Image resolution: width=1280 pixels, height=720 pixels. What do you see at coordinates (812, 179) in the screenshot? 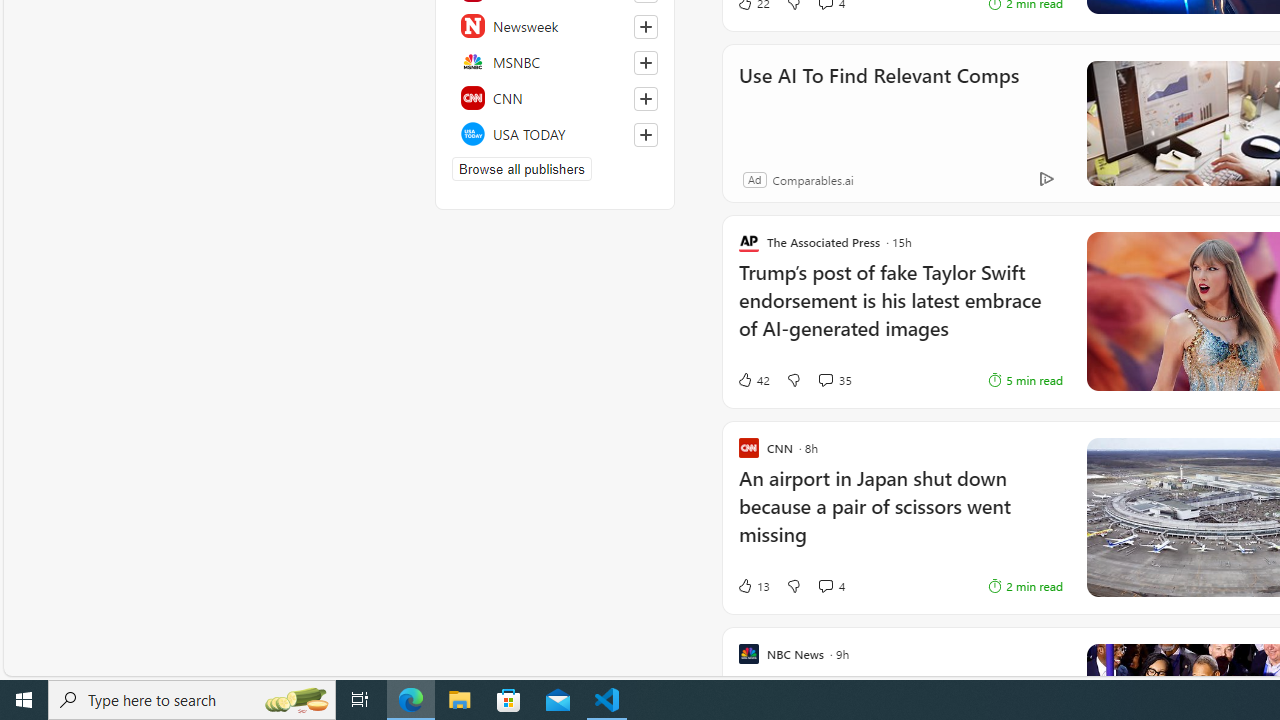
I see `Comparables.ai` at bounding box center [812, 179].